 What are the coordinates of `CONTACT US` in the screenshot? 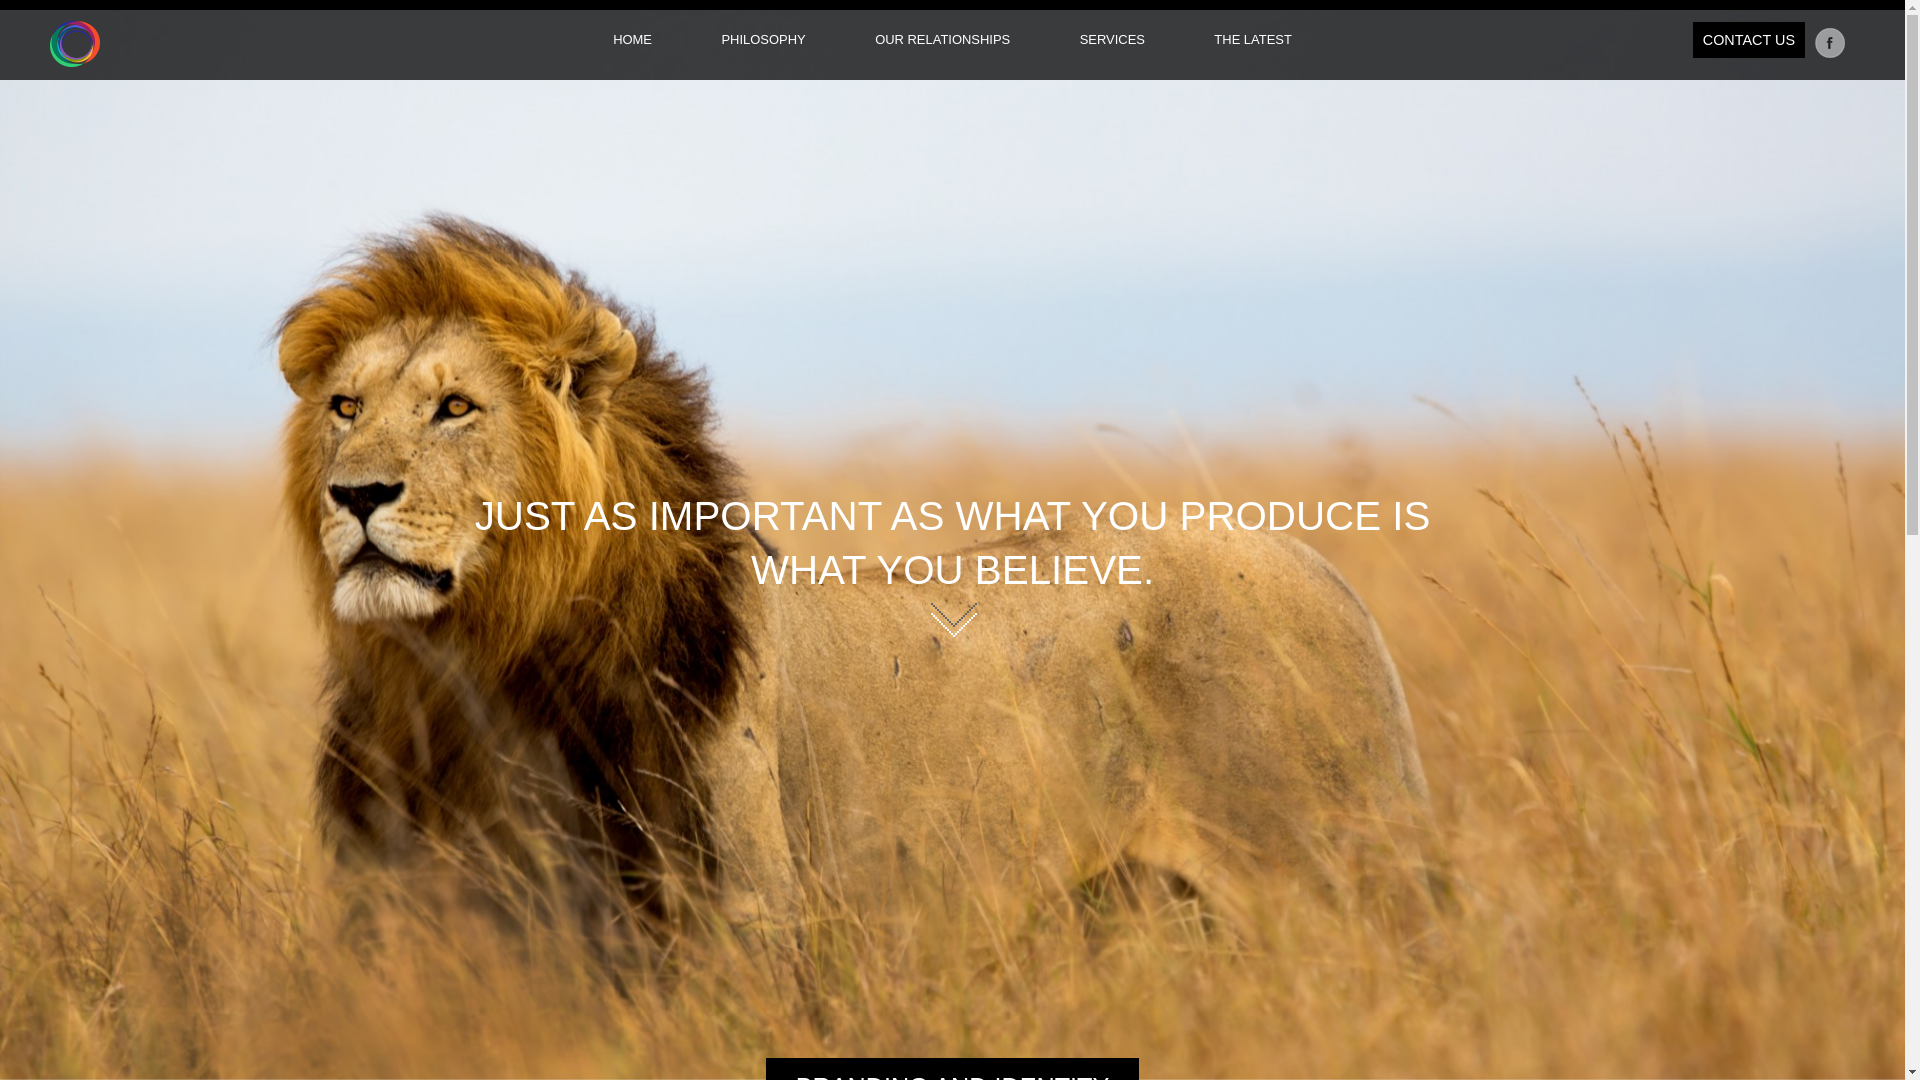 It's located at (1748, 40).